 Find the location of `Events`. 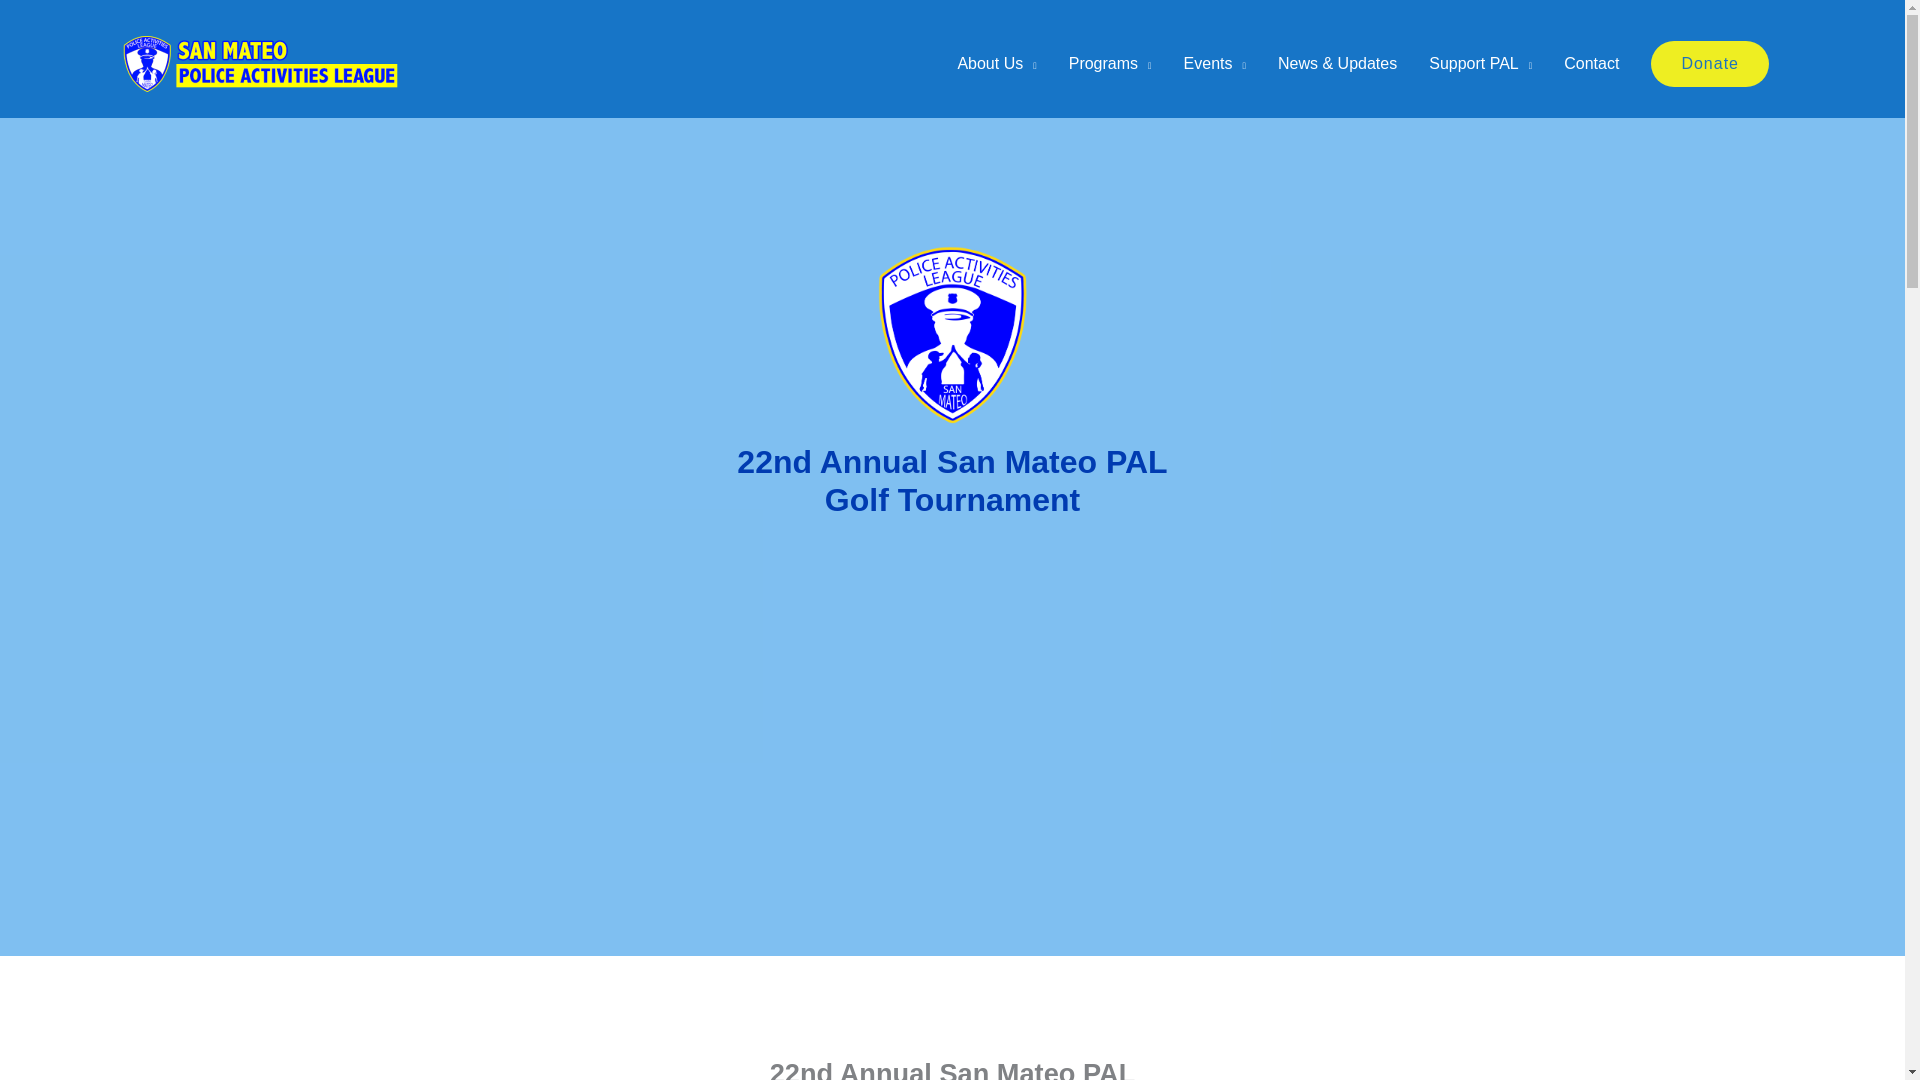

Events is located at coordinates (1214, 64).